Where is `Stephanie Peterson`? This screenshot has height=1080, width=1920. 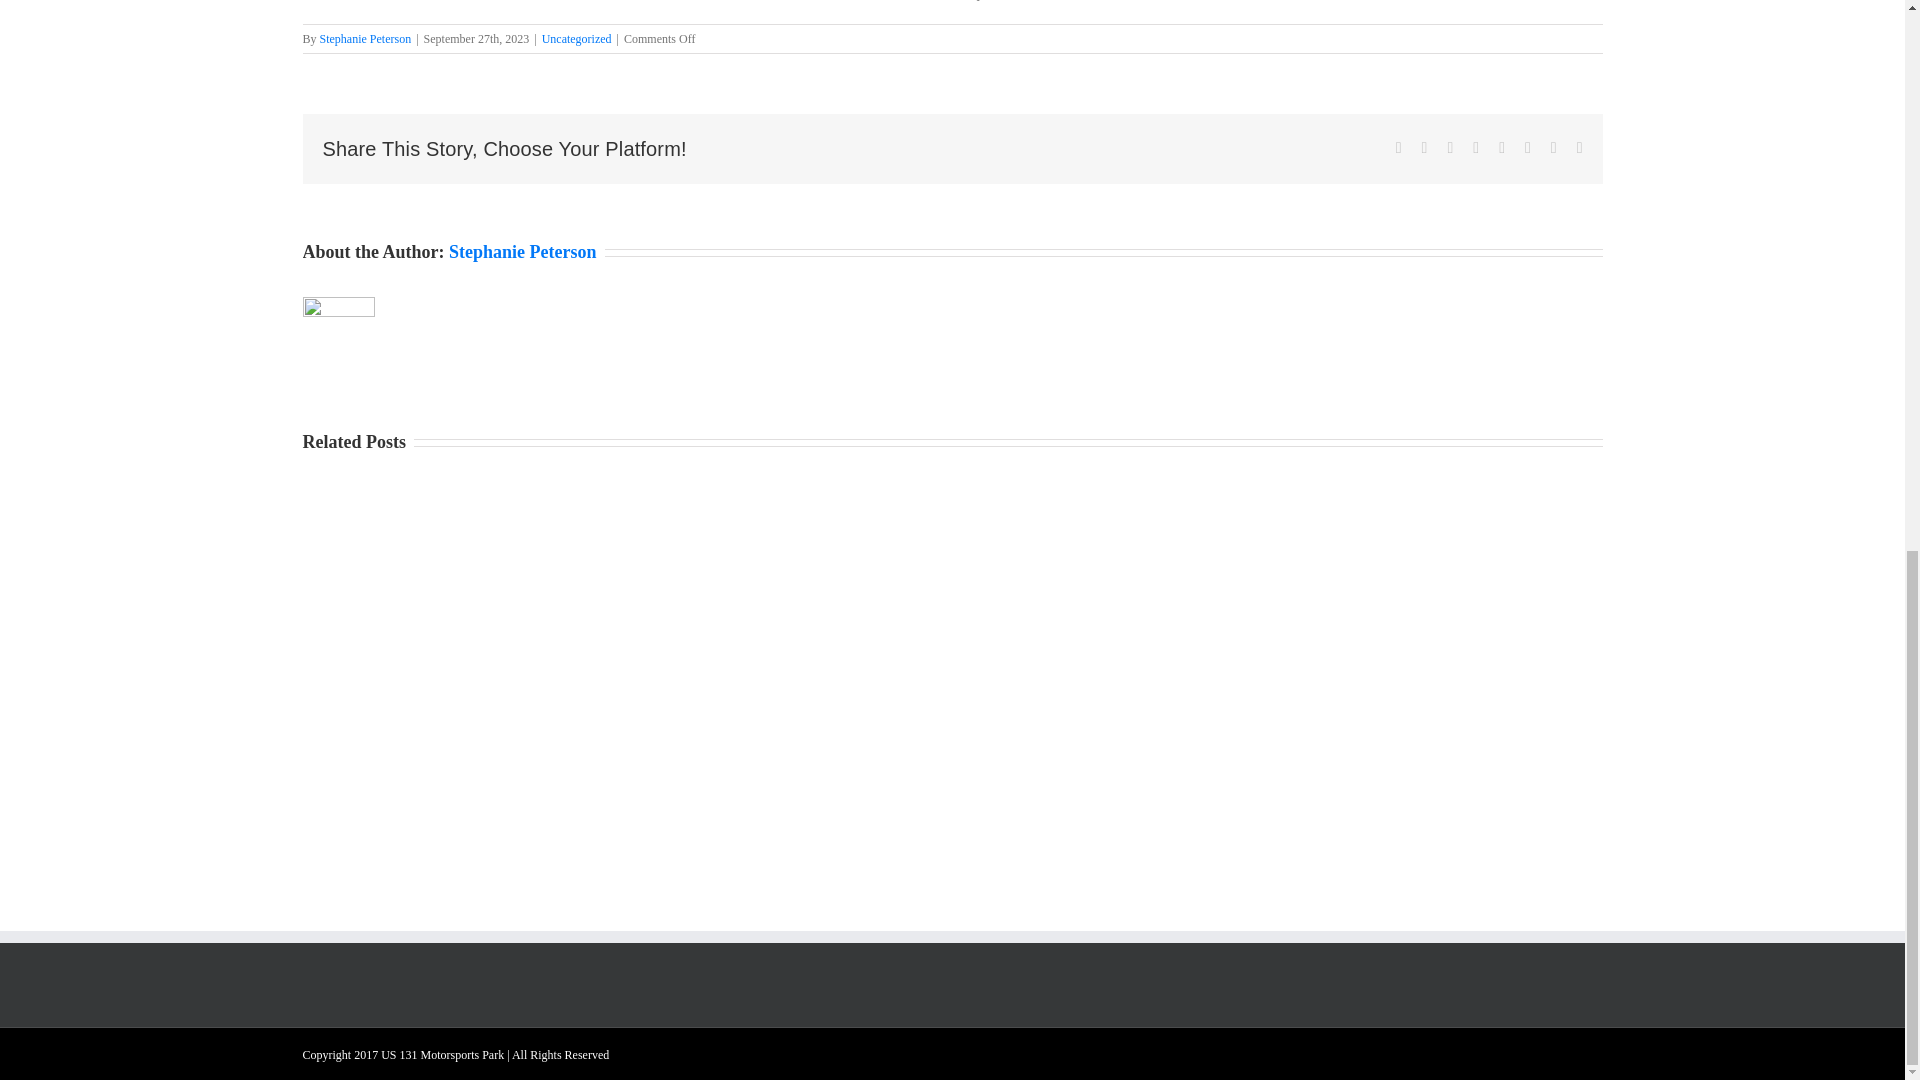 Stephanie Peterson is located at coordinates (366, 39).